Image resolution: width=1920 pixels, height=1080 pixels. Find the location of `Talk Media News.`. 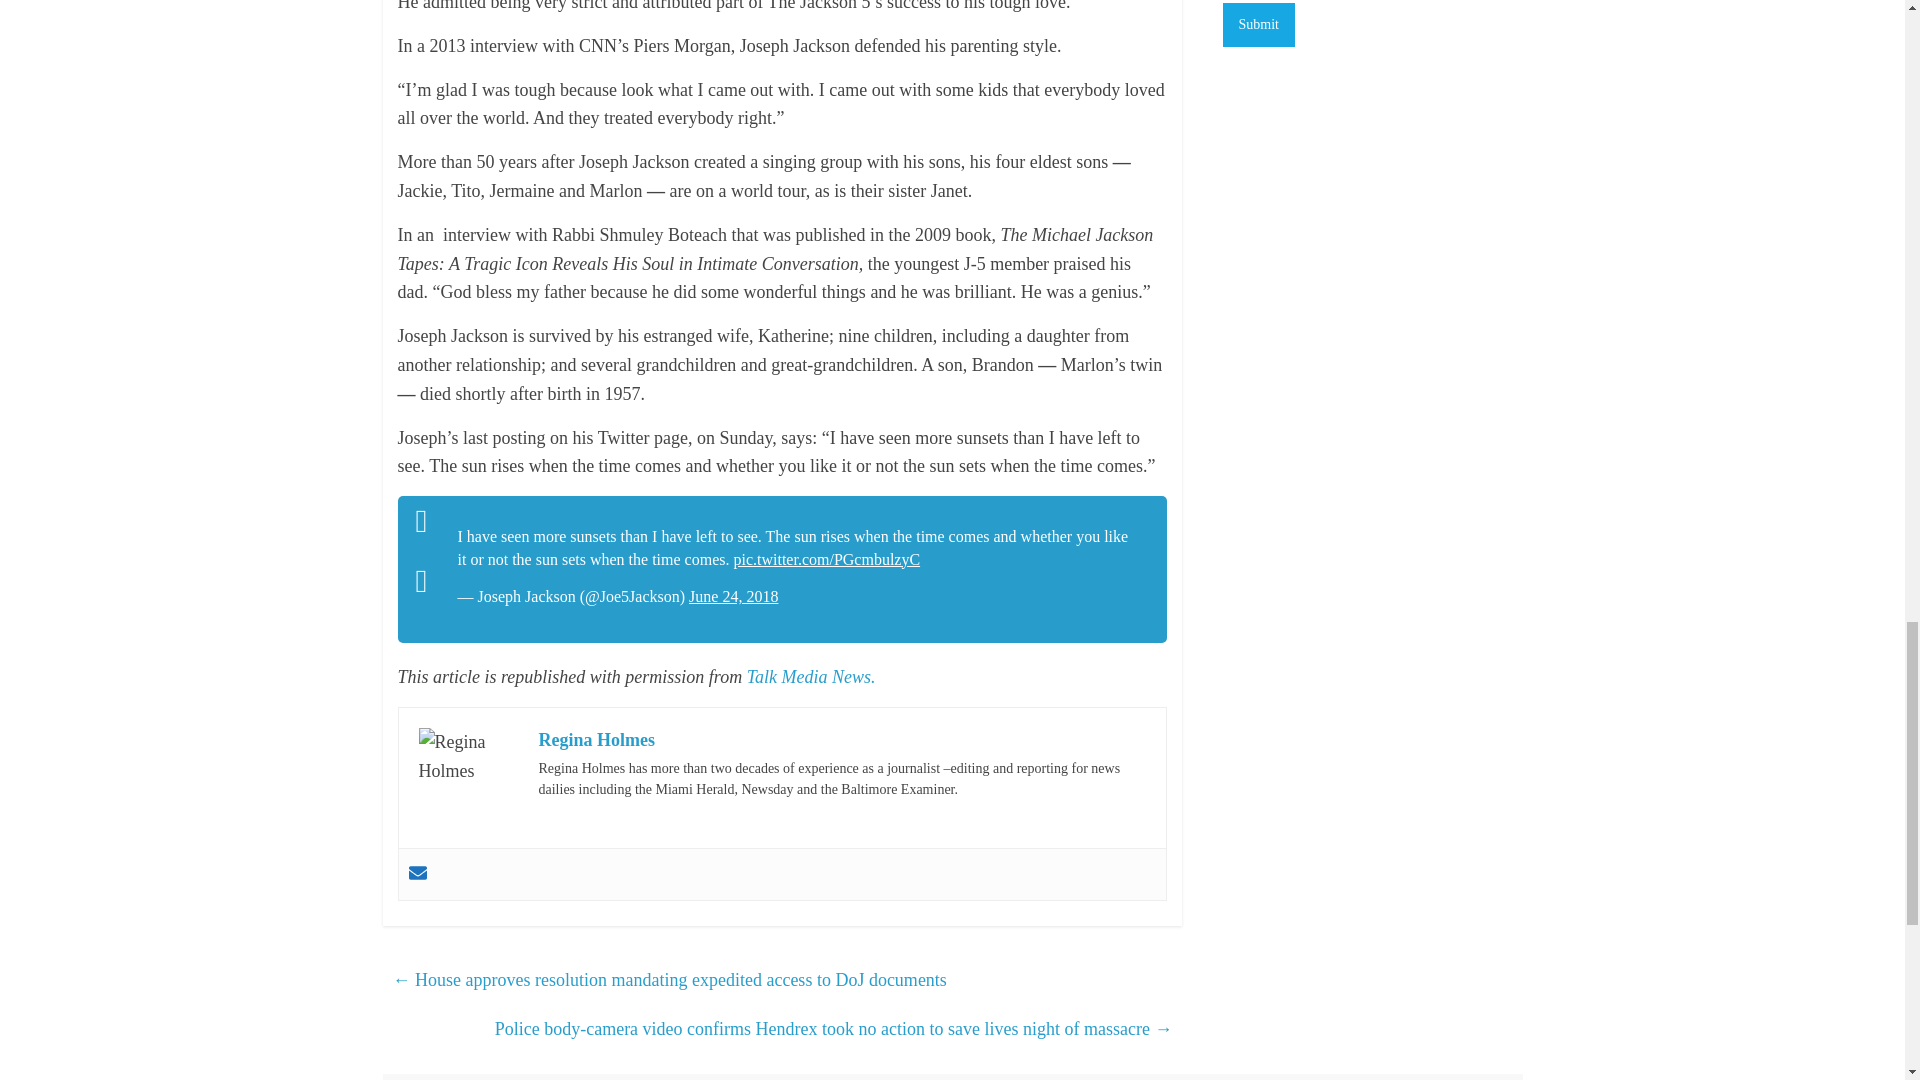

Talk Media News. is located at coordinates (810, 676).